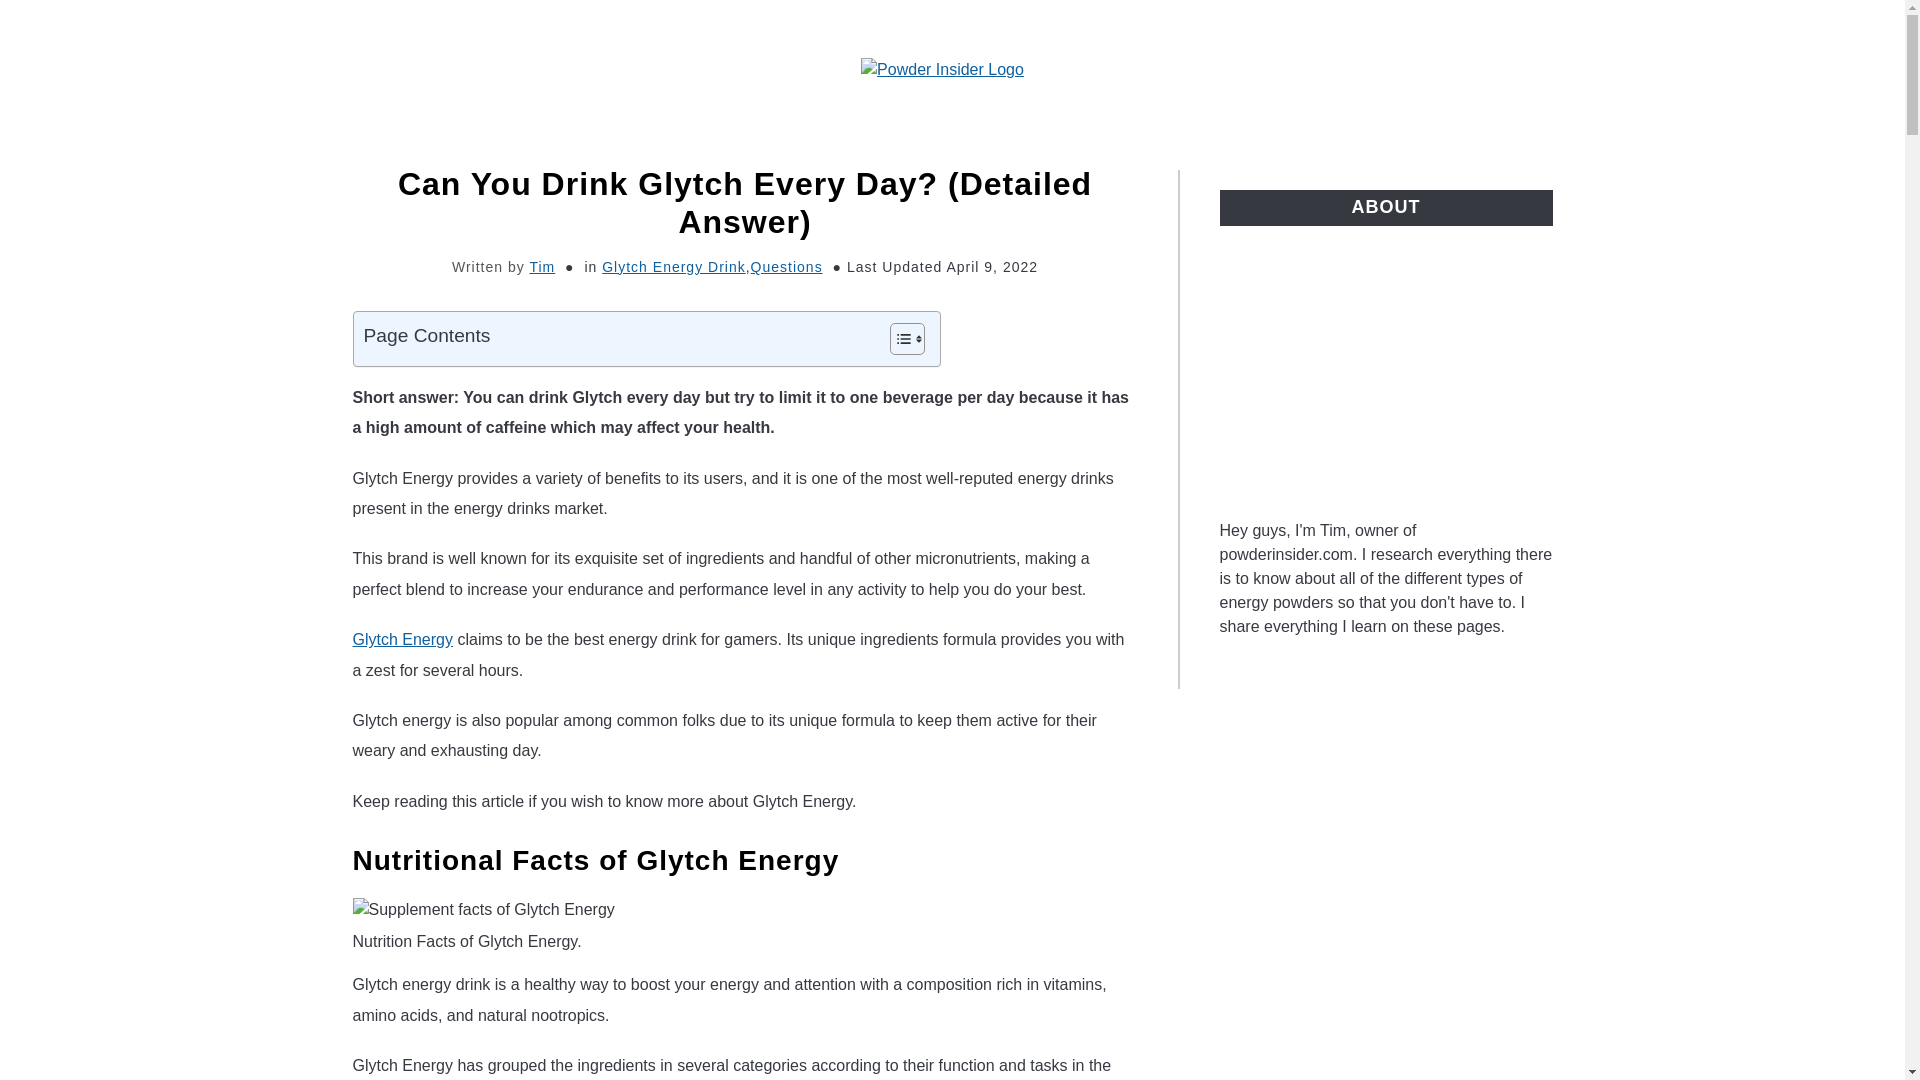  What do you see at coordinates (786, 267) in the screenshot?
I see `Questions` at bounding box center [786, 267].